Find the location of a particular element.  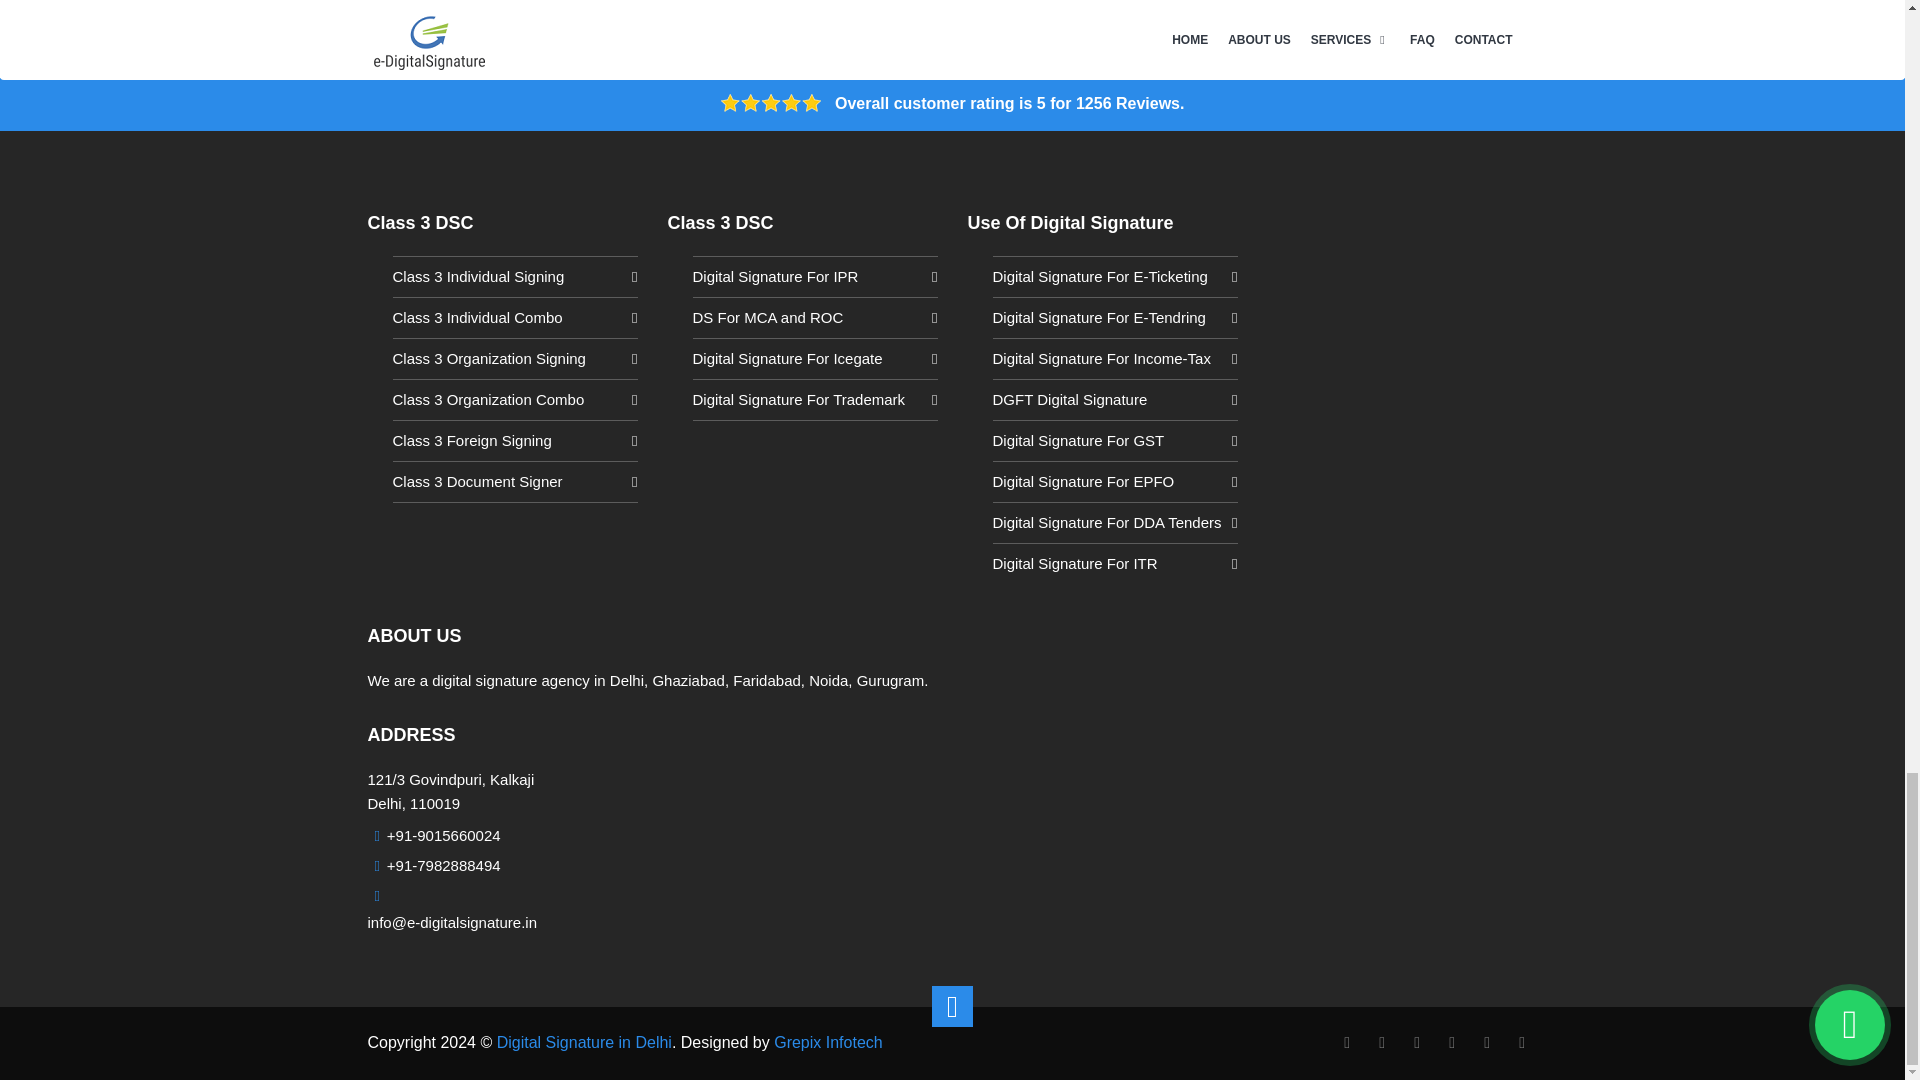

Class 3 Individual Combo is located at coordinates (514, 318).